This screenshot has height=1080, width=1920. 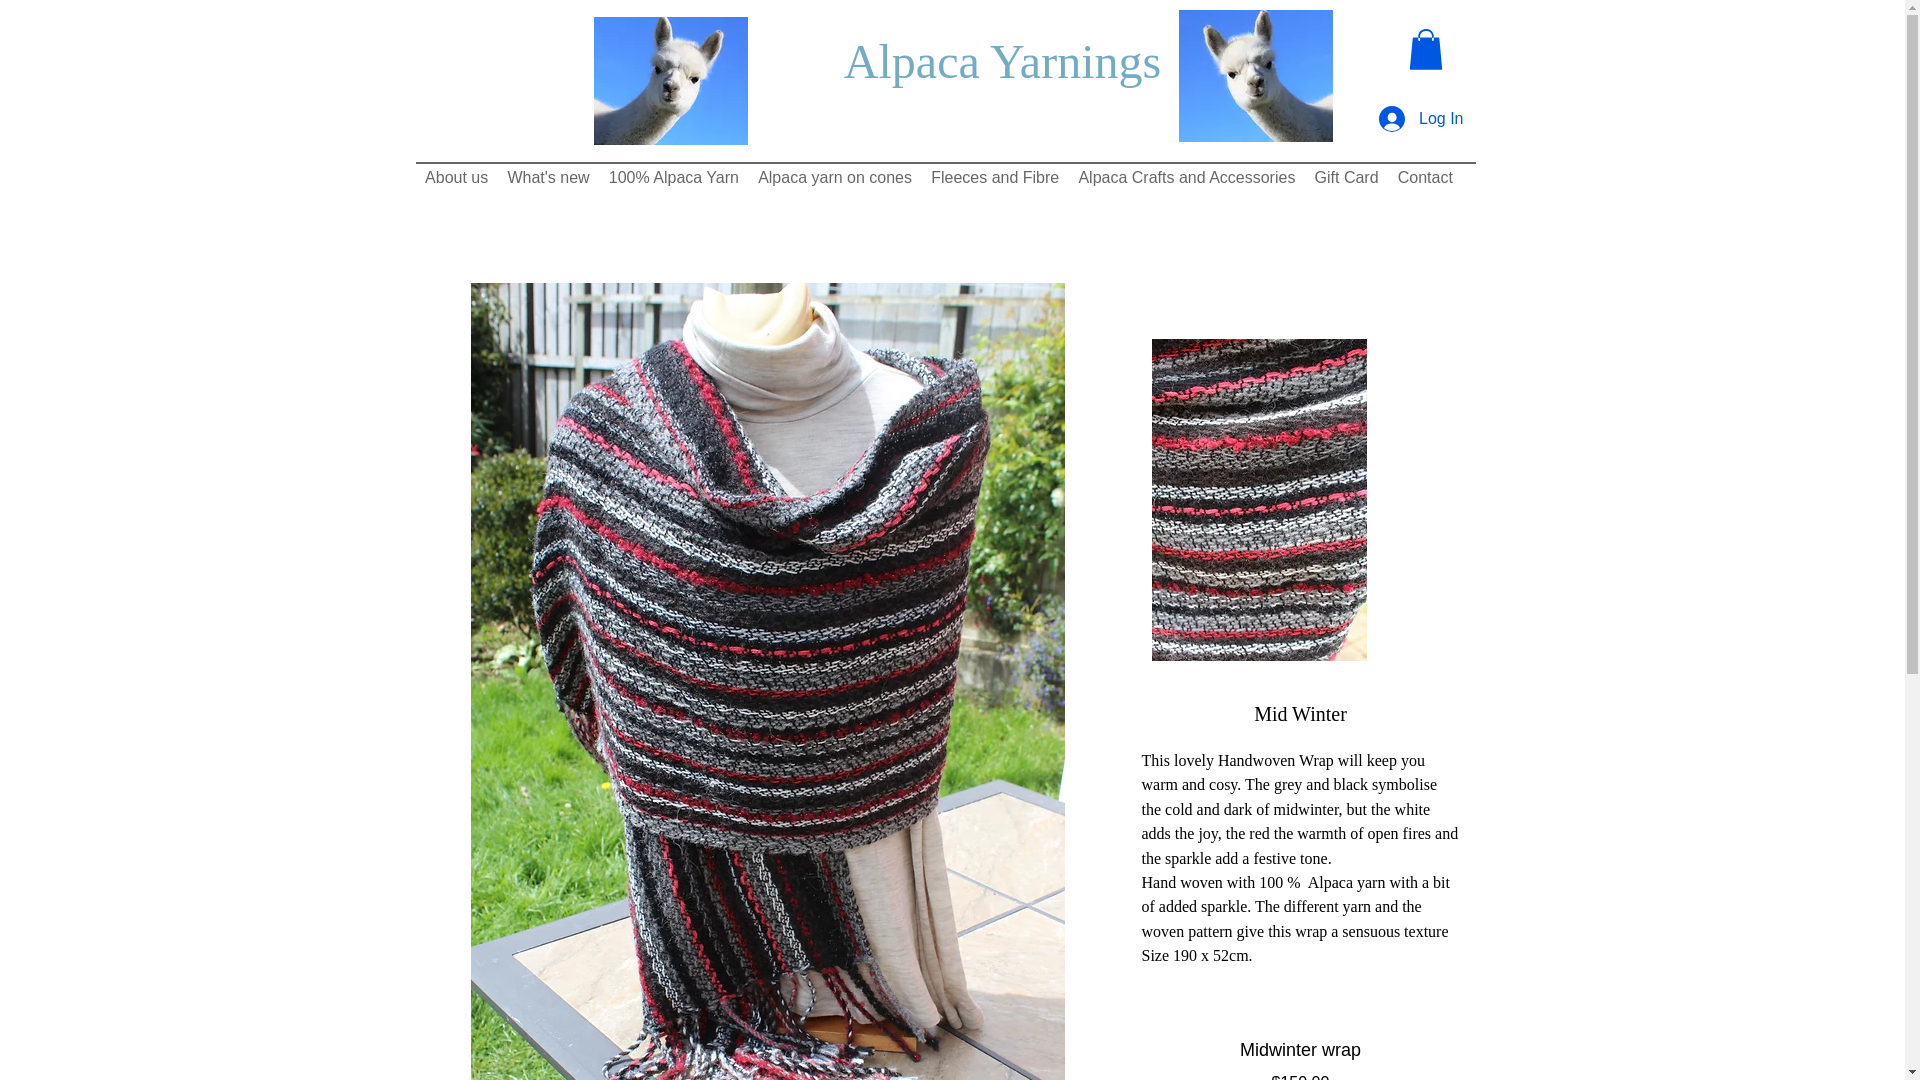 What do you see at coordinates (995, 178) in the screenshot?
I see `Fleeces and Fibre` at bounding box center [995, 178].